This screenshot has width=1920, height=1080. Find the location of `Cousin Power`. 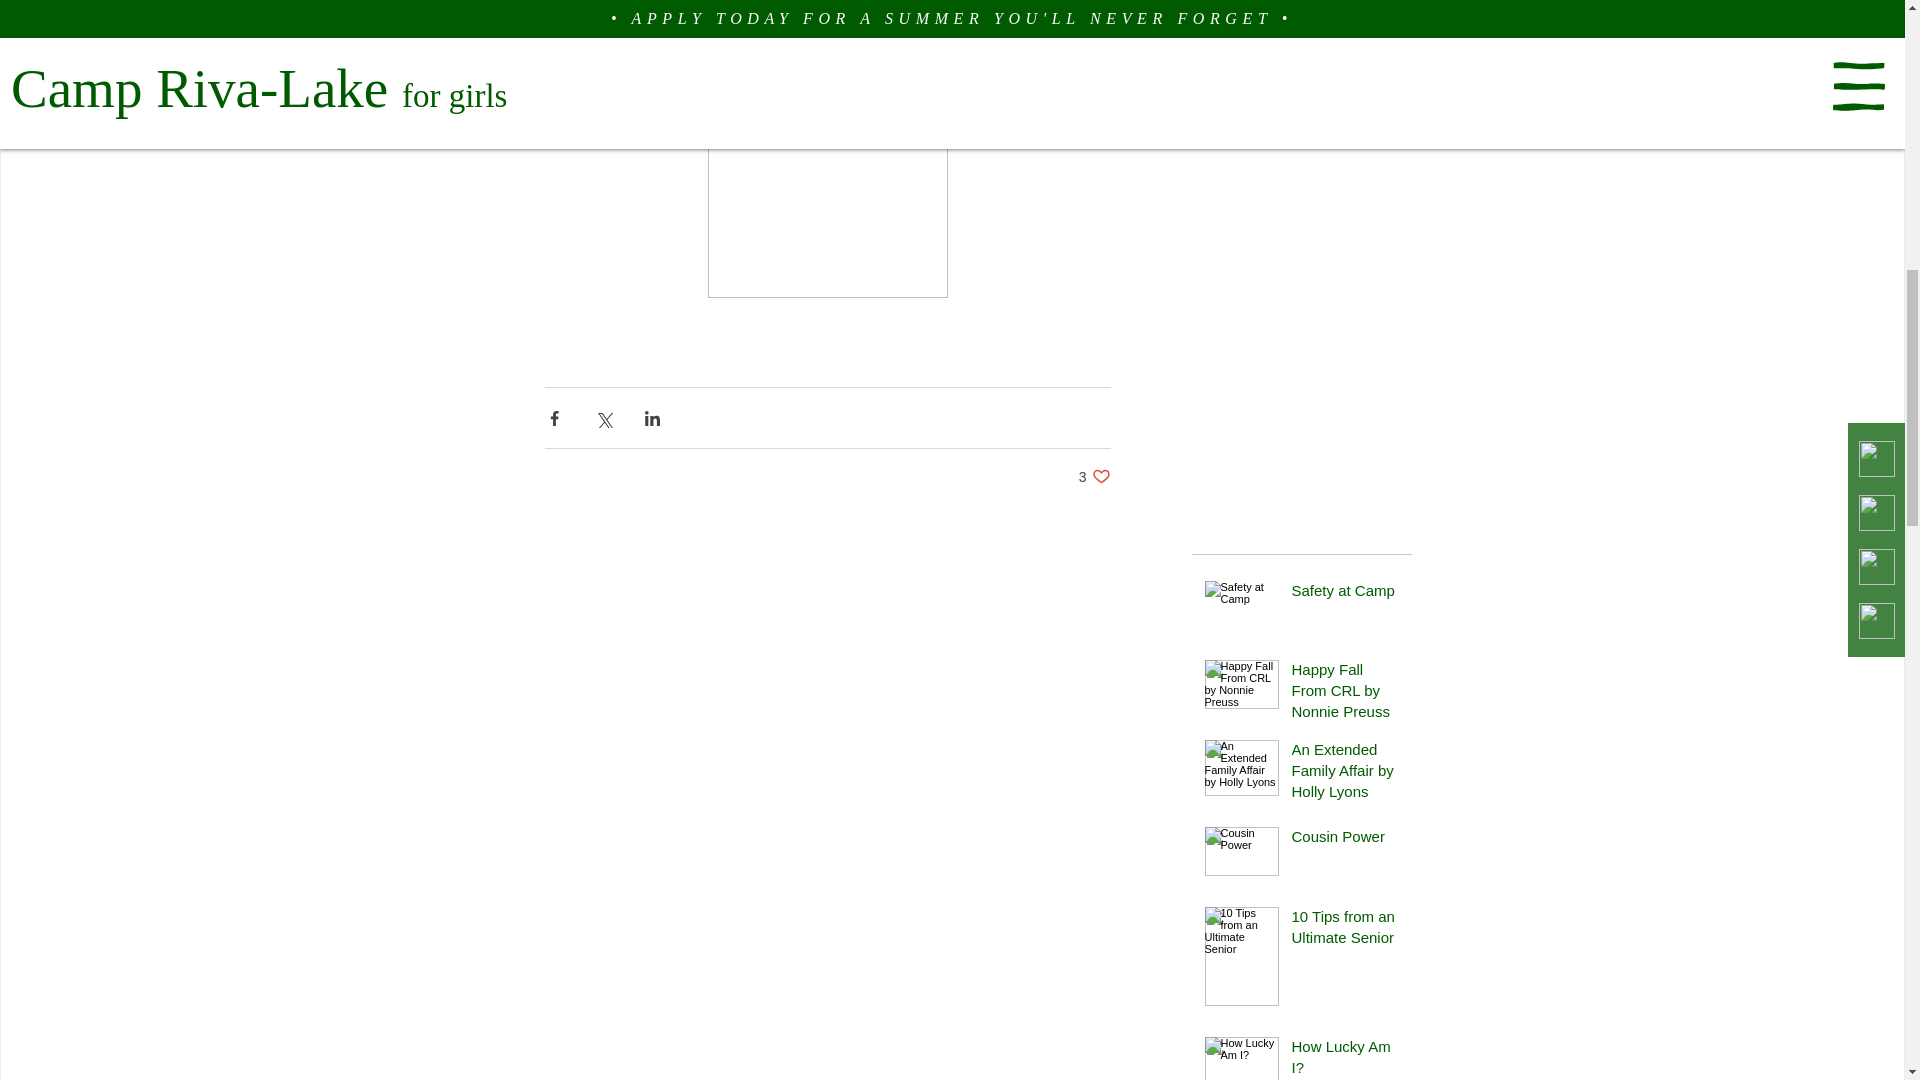

Cousin Power is located at coordinates (1346, 694).